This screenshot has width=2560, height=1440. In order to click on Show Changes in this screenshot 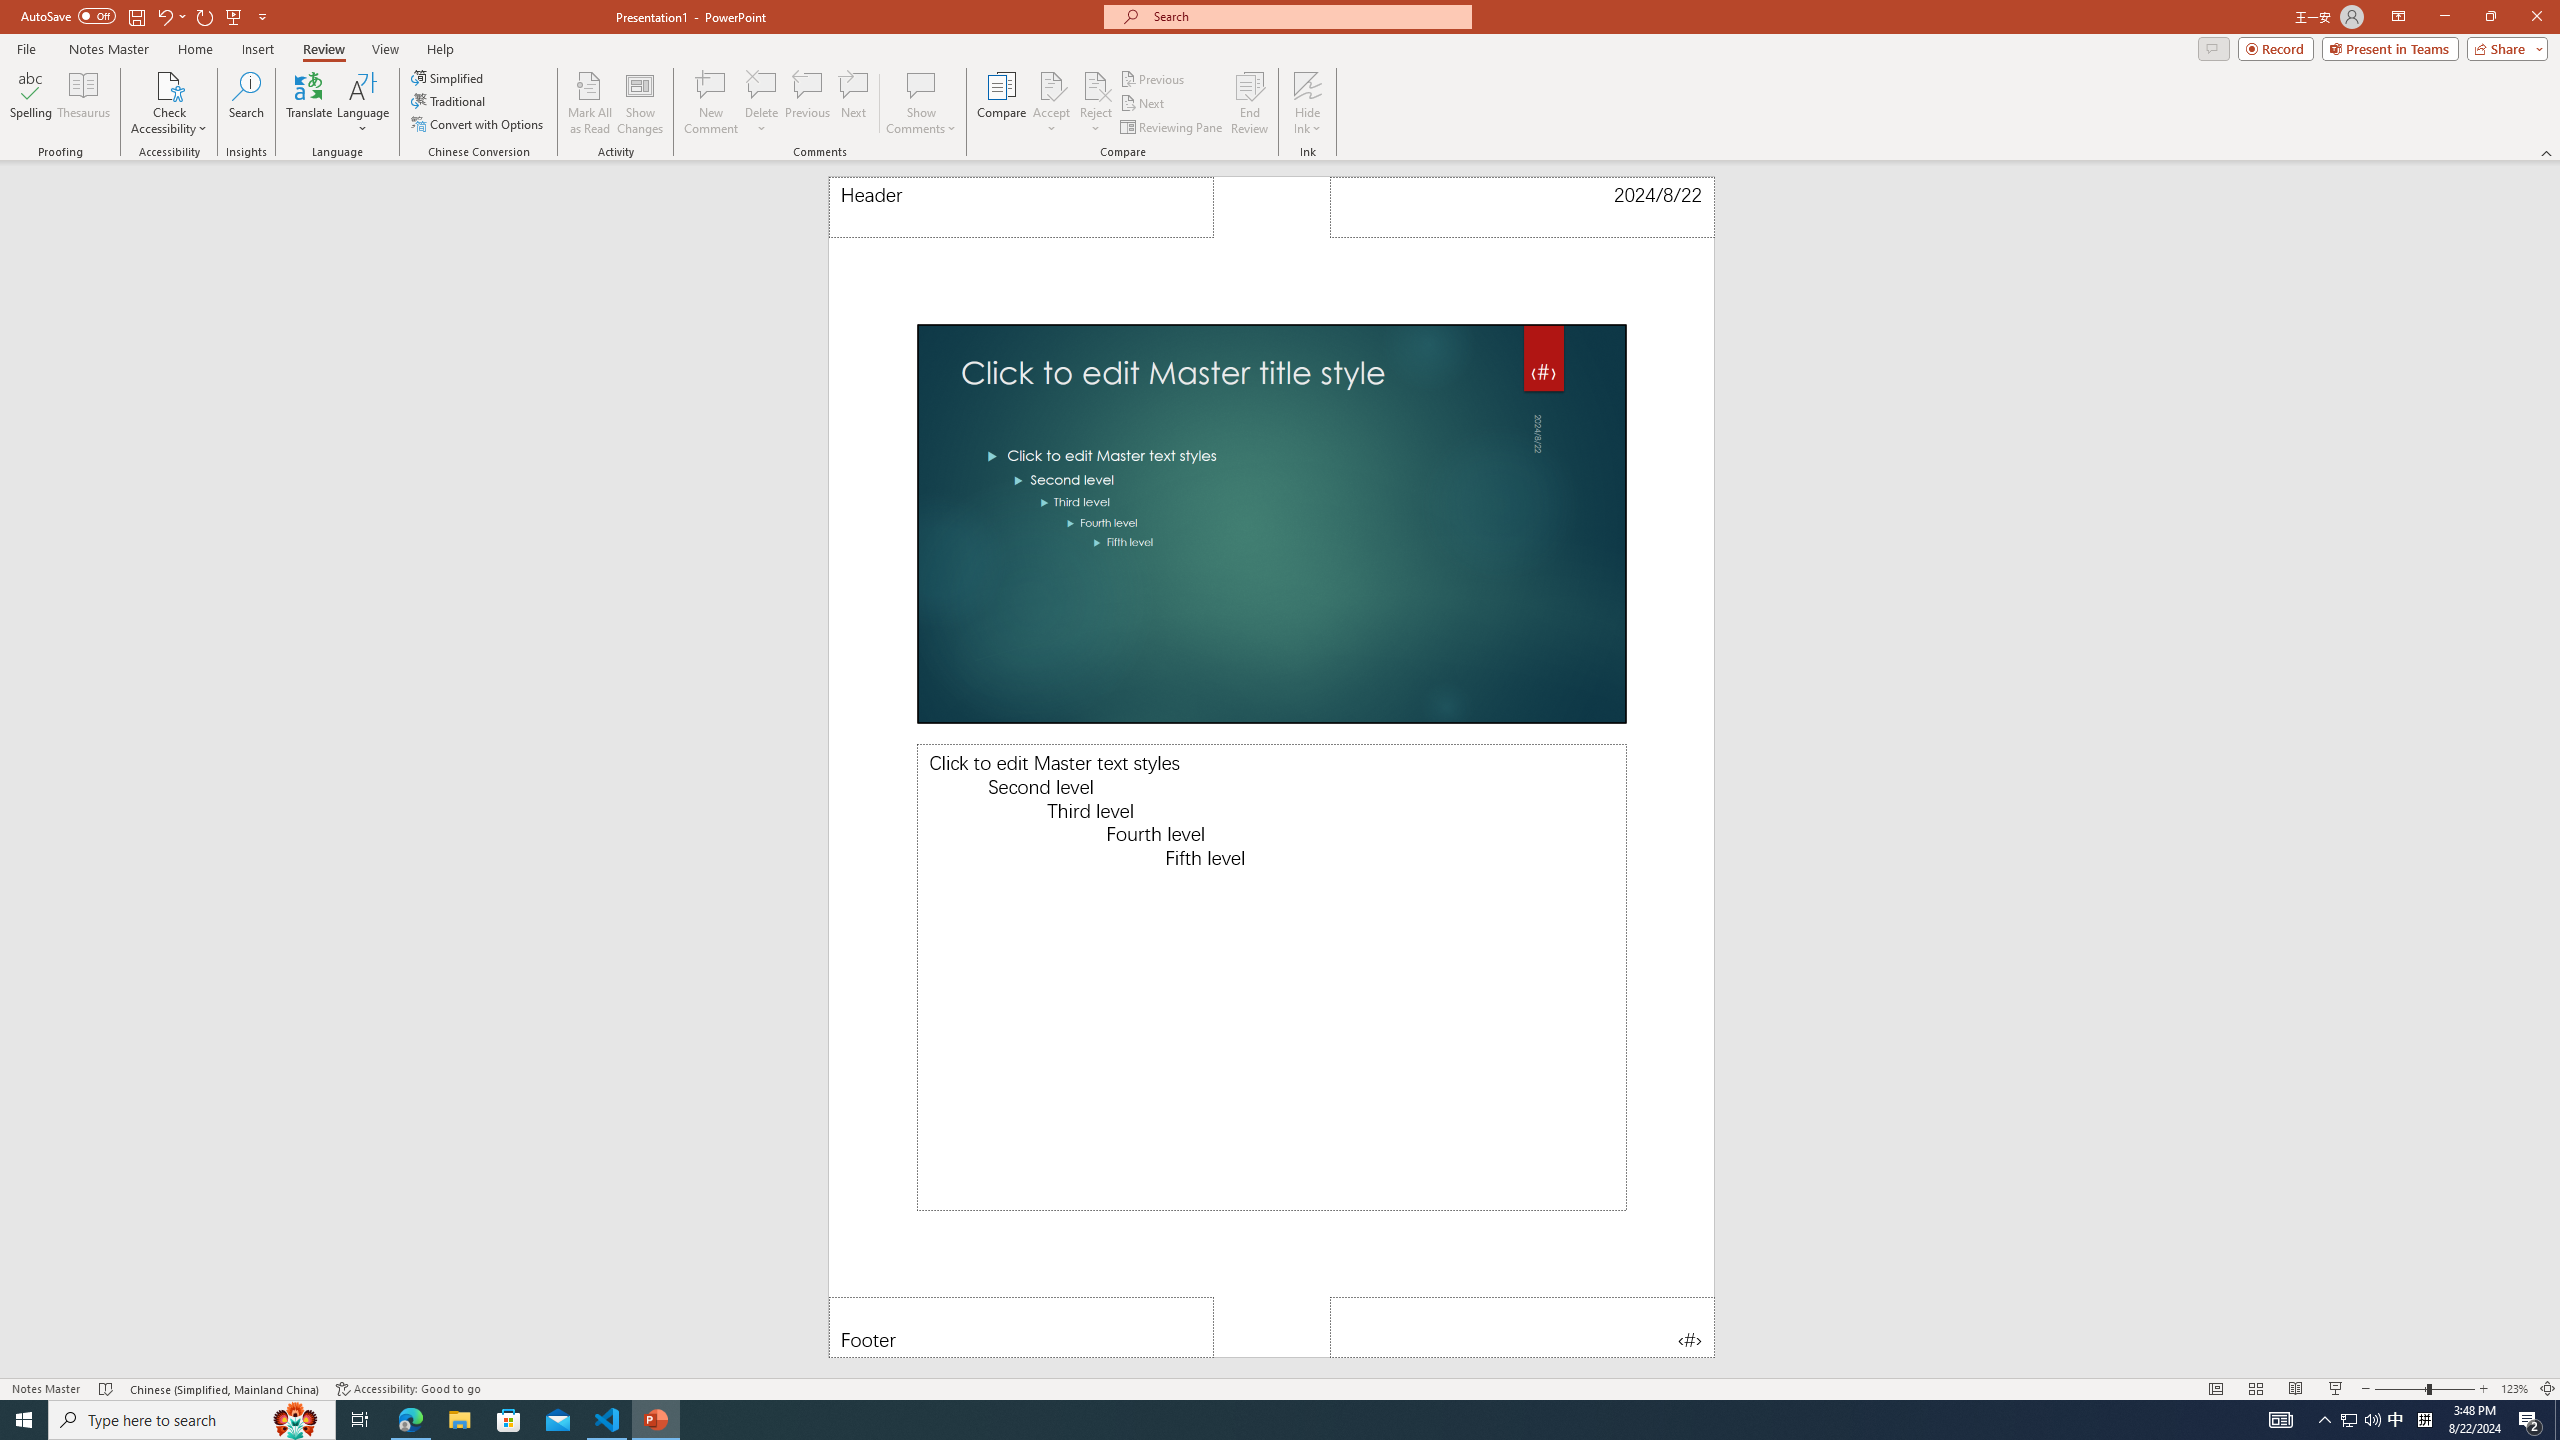, I will do `click(640, 103)`.